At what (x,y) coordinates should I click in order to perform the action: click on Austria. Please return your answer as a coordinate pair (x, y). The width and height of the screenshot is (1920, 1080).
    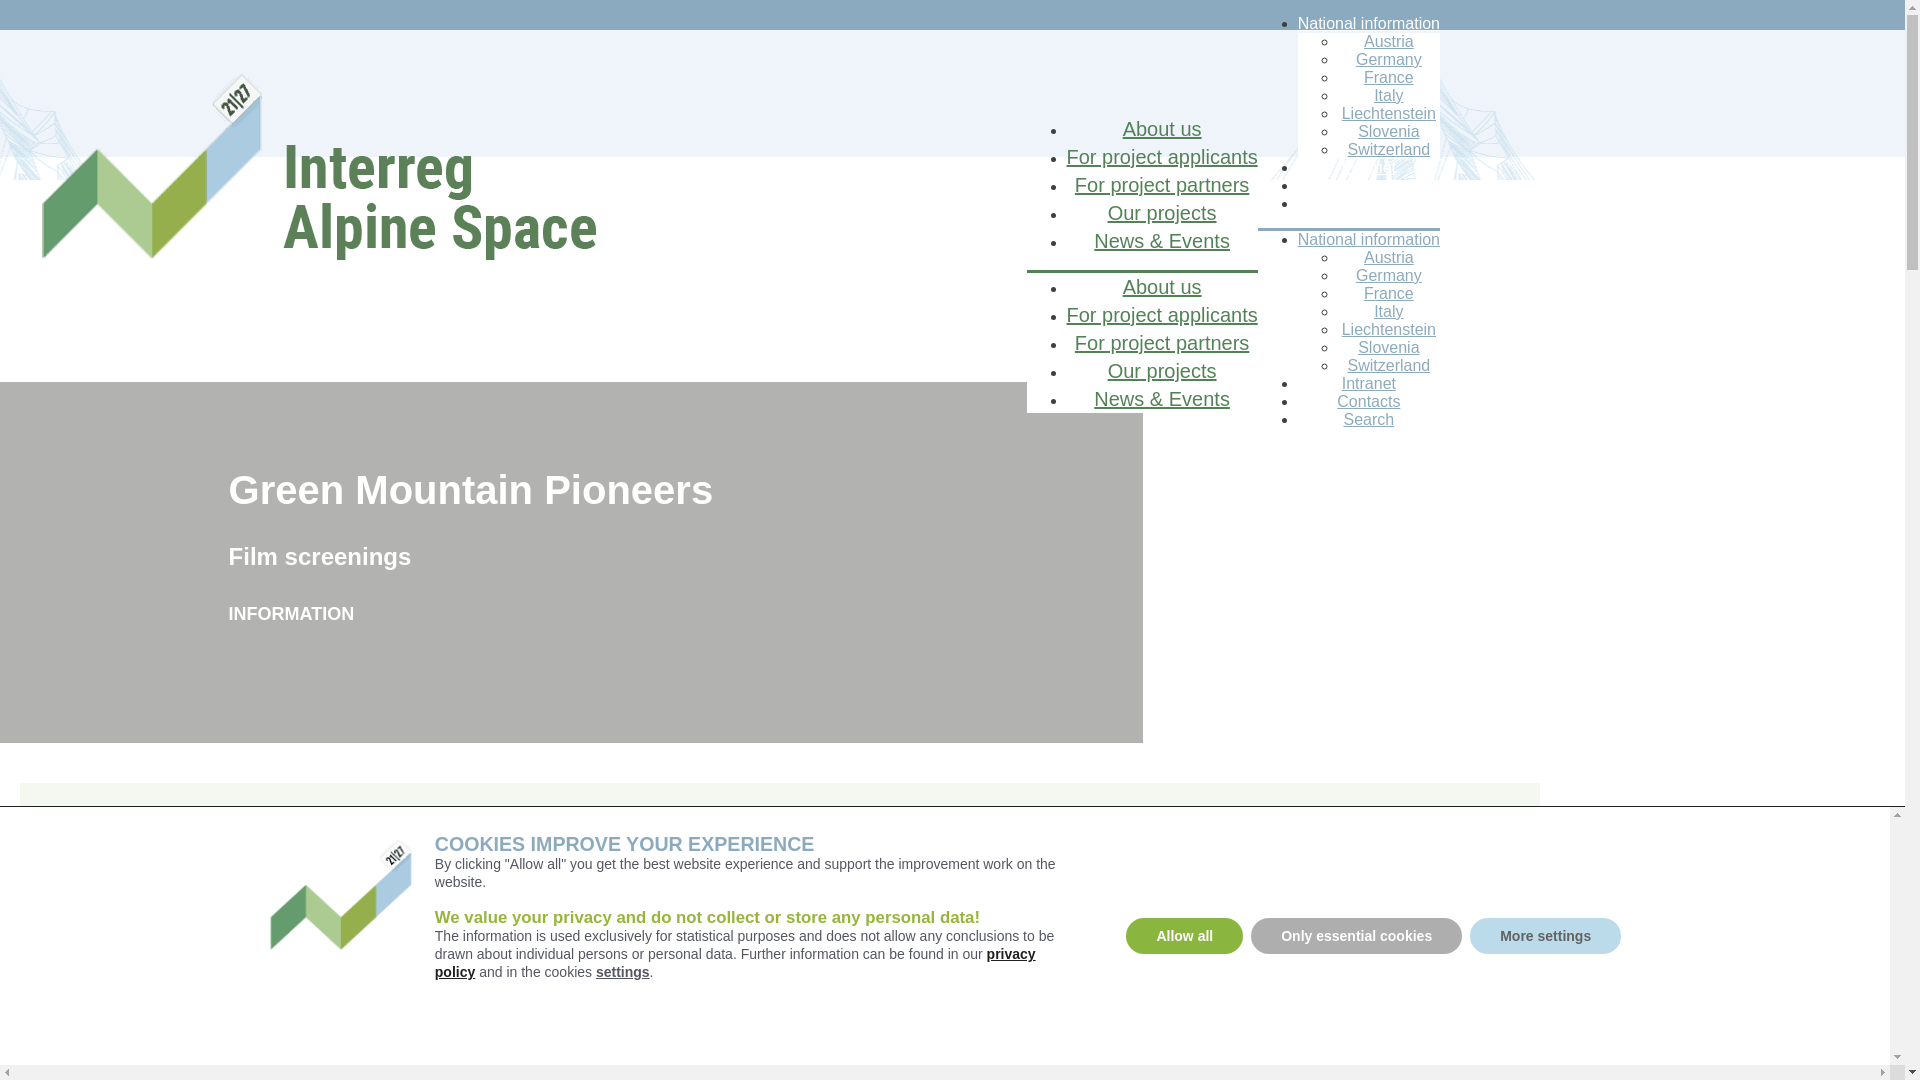
    Looking at the image, I should click on (1388, 41).